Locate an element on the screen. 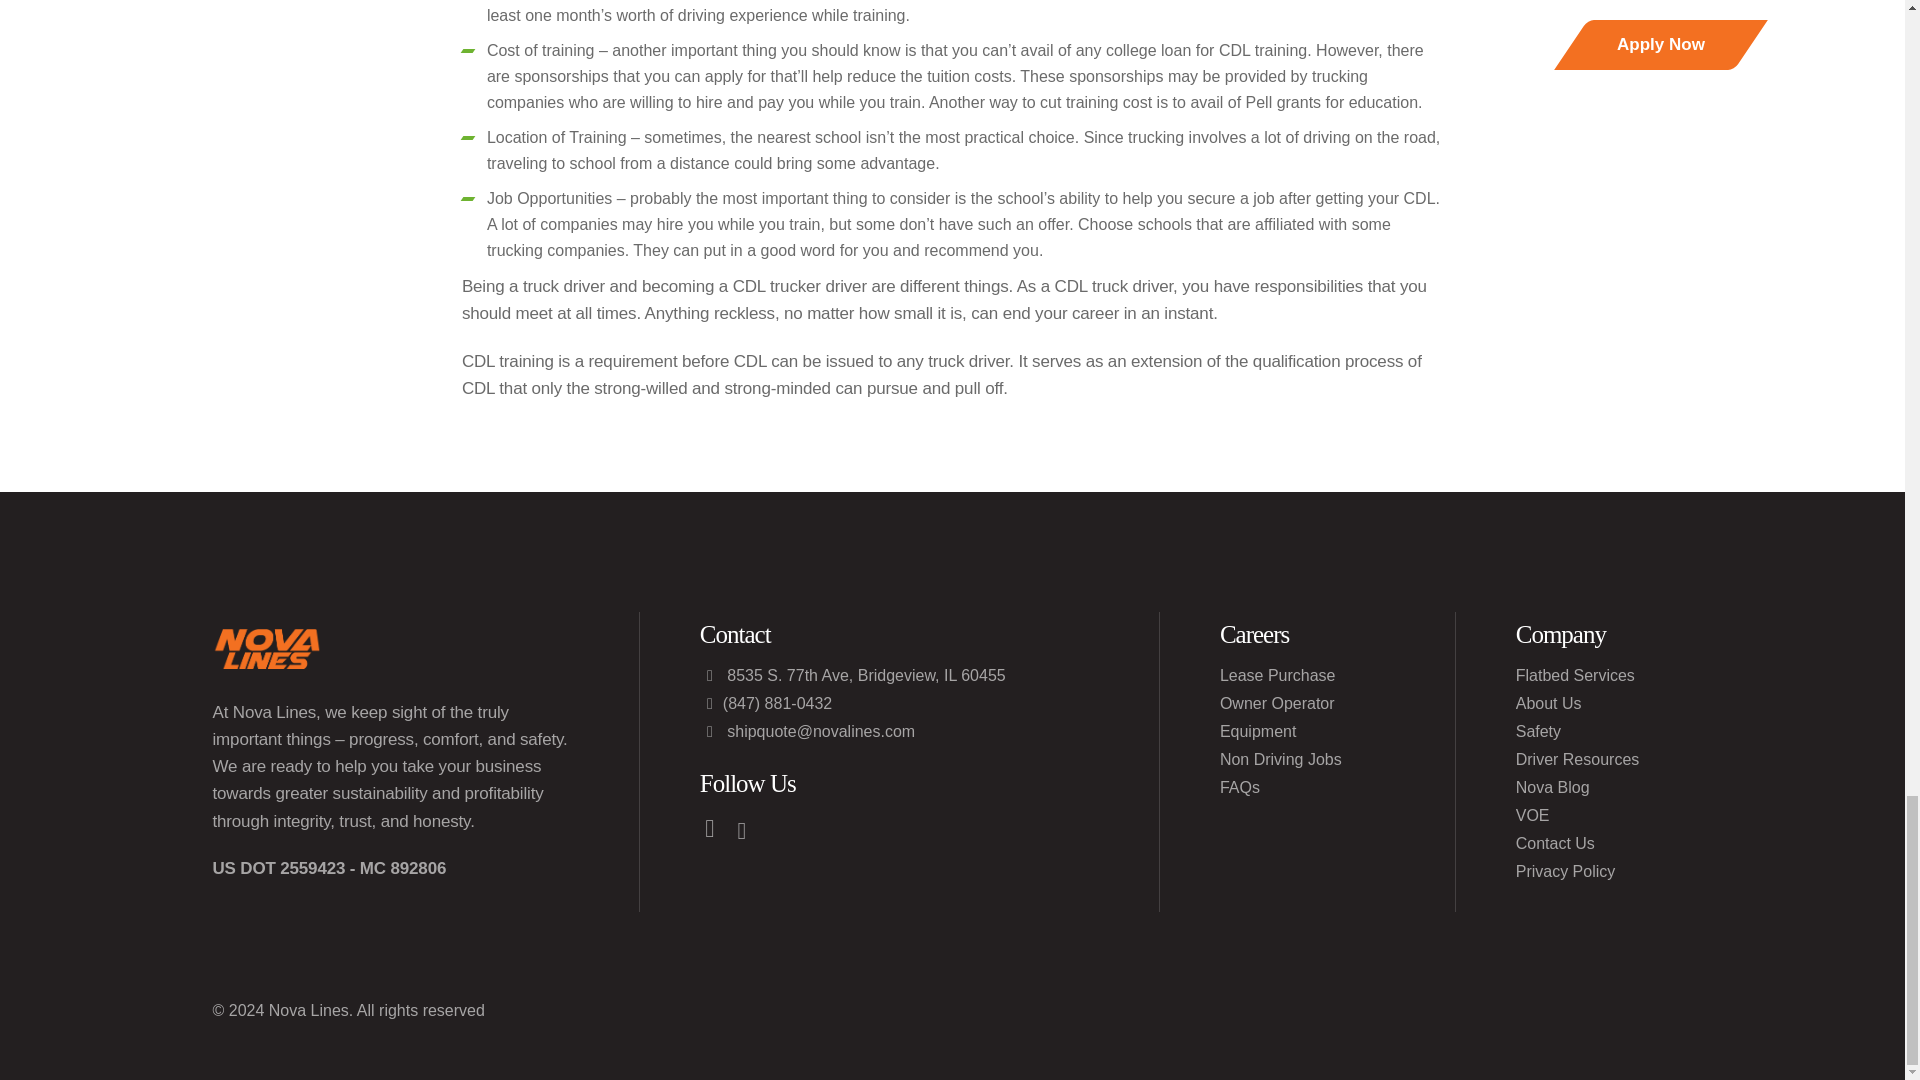 This screenshot has height=1080, width=1920. Flatbed Services is located at coordinates (1576, 676).